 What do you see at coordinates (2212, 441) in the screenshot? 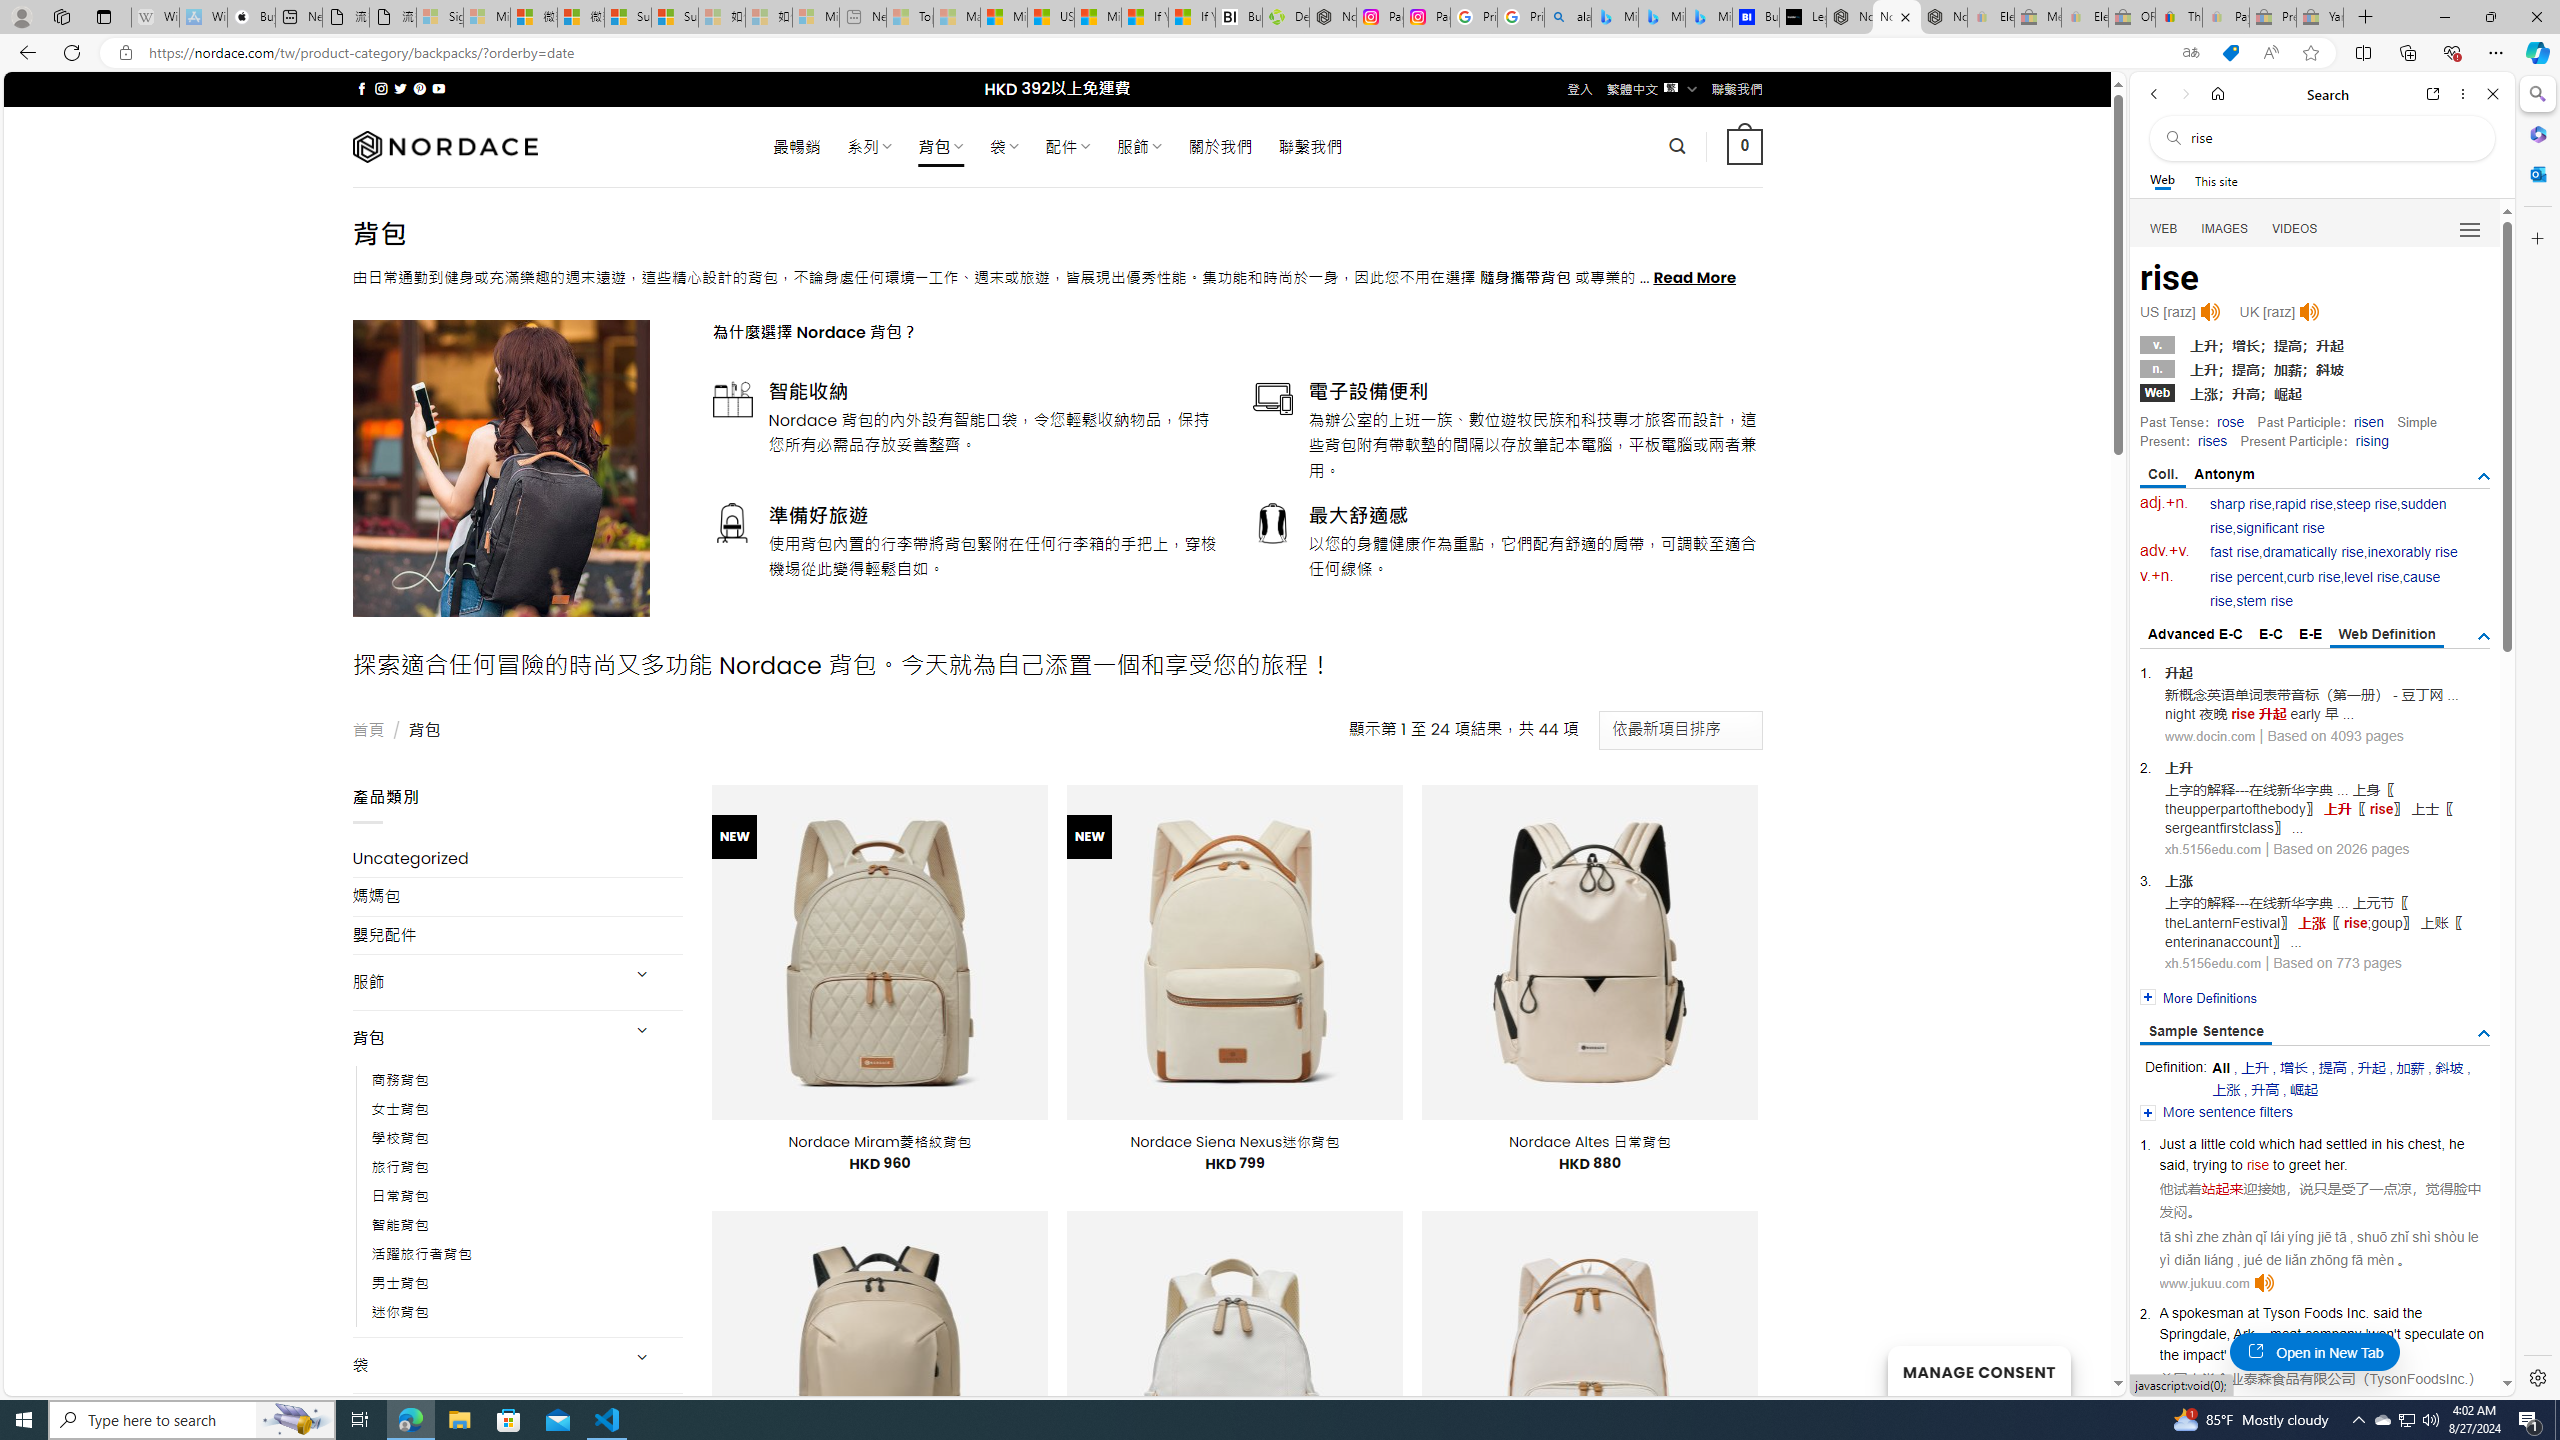
I see `rises` at bounding box center [2212, 441].